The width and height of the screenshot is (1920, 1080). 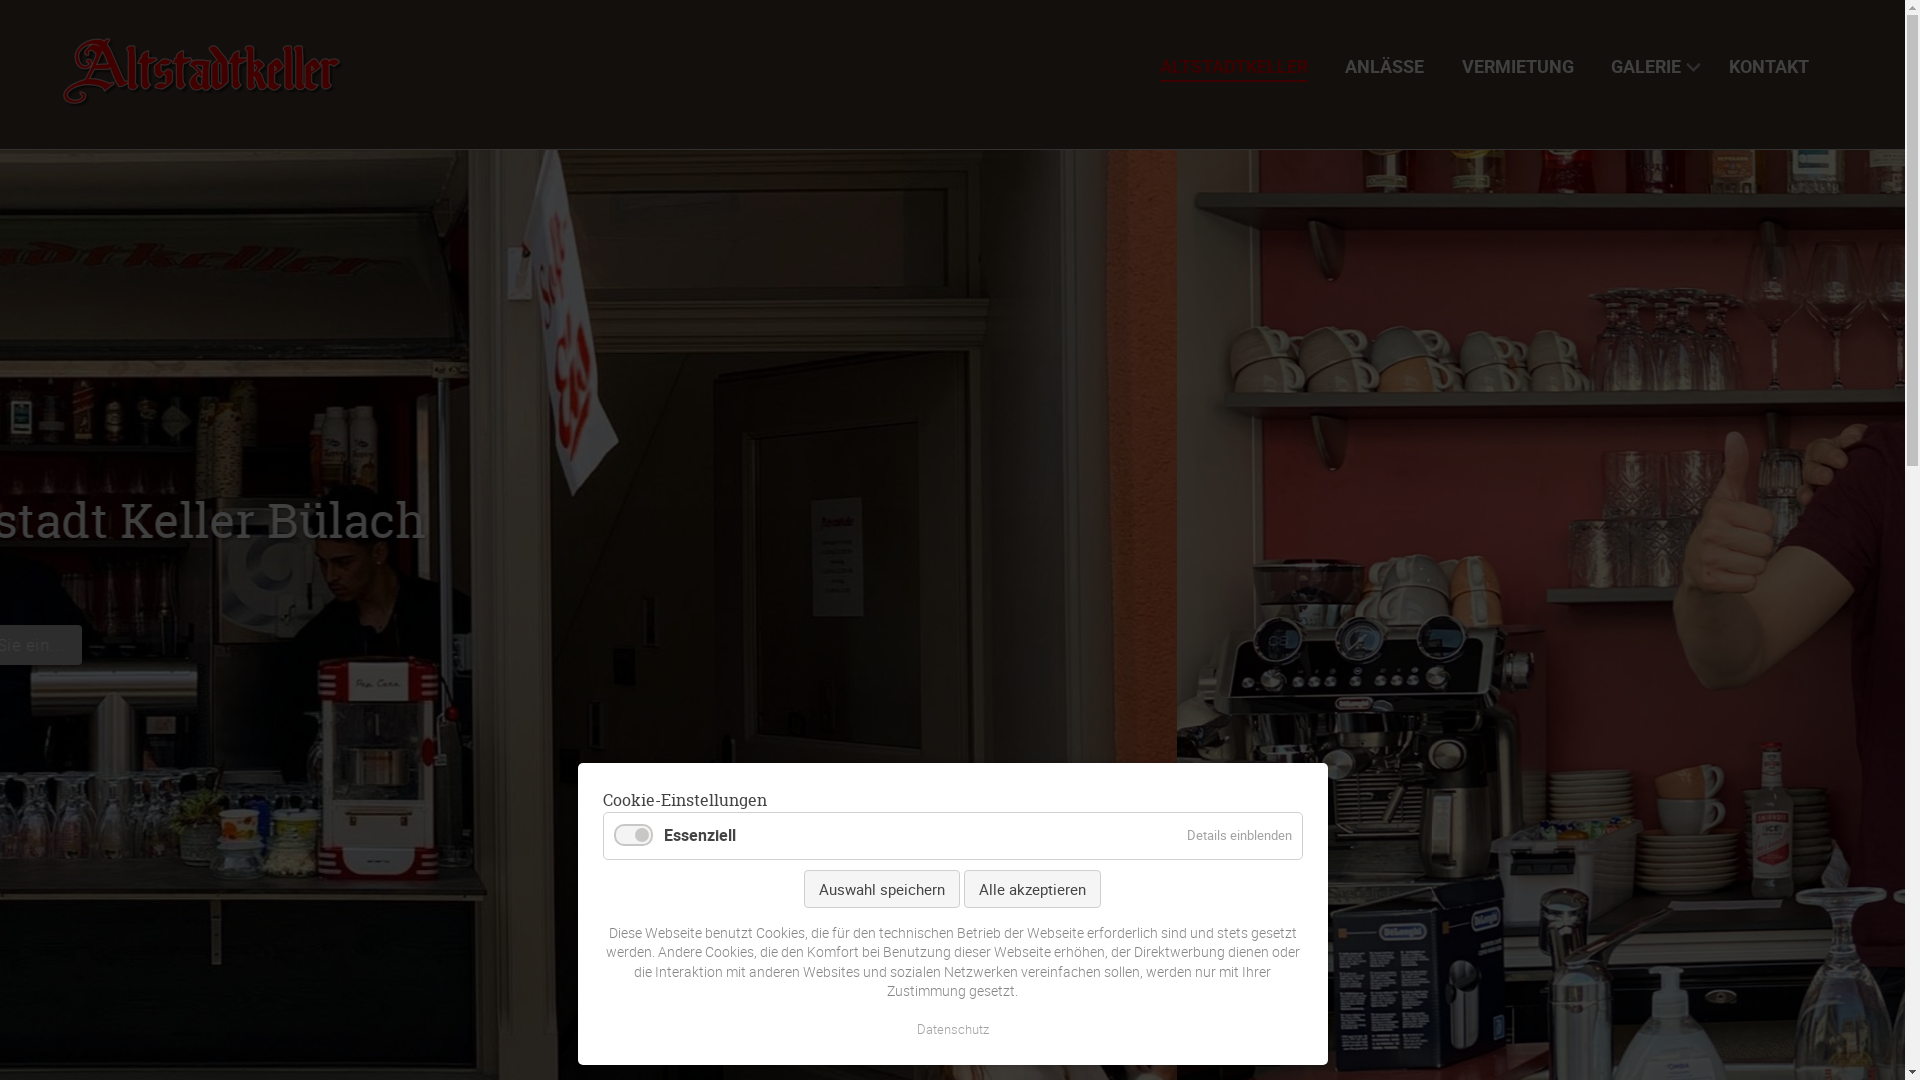 I want to click on Alle akzeptieren, so click(x=1032, y=889).